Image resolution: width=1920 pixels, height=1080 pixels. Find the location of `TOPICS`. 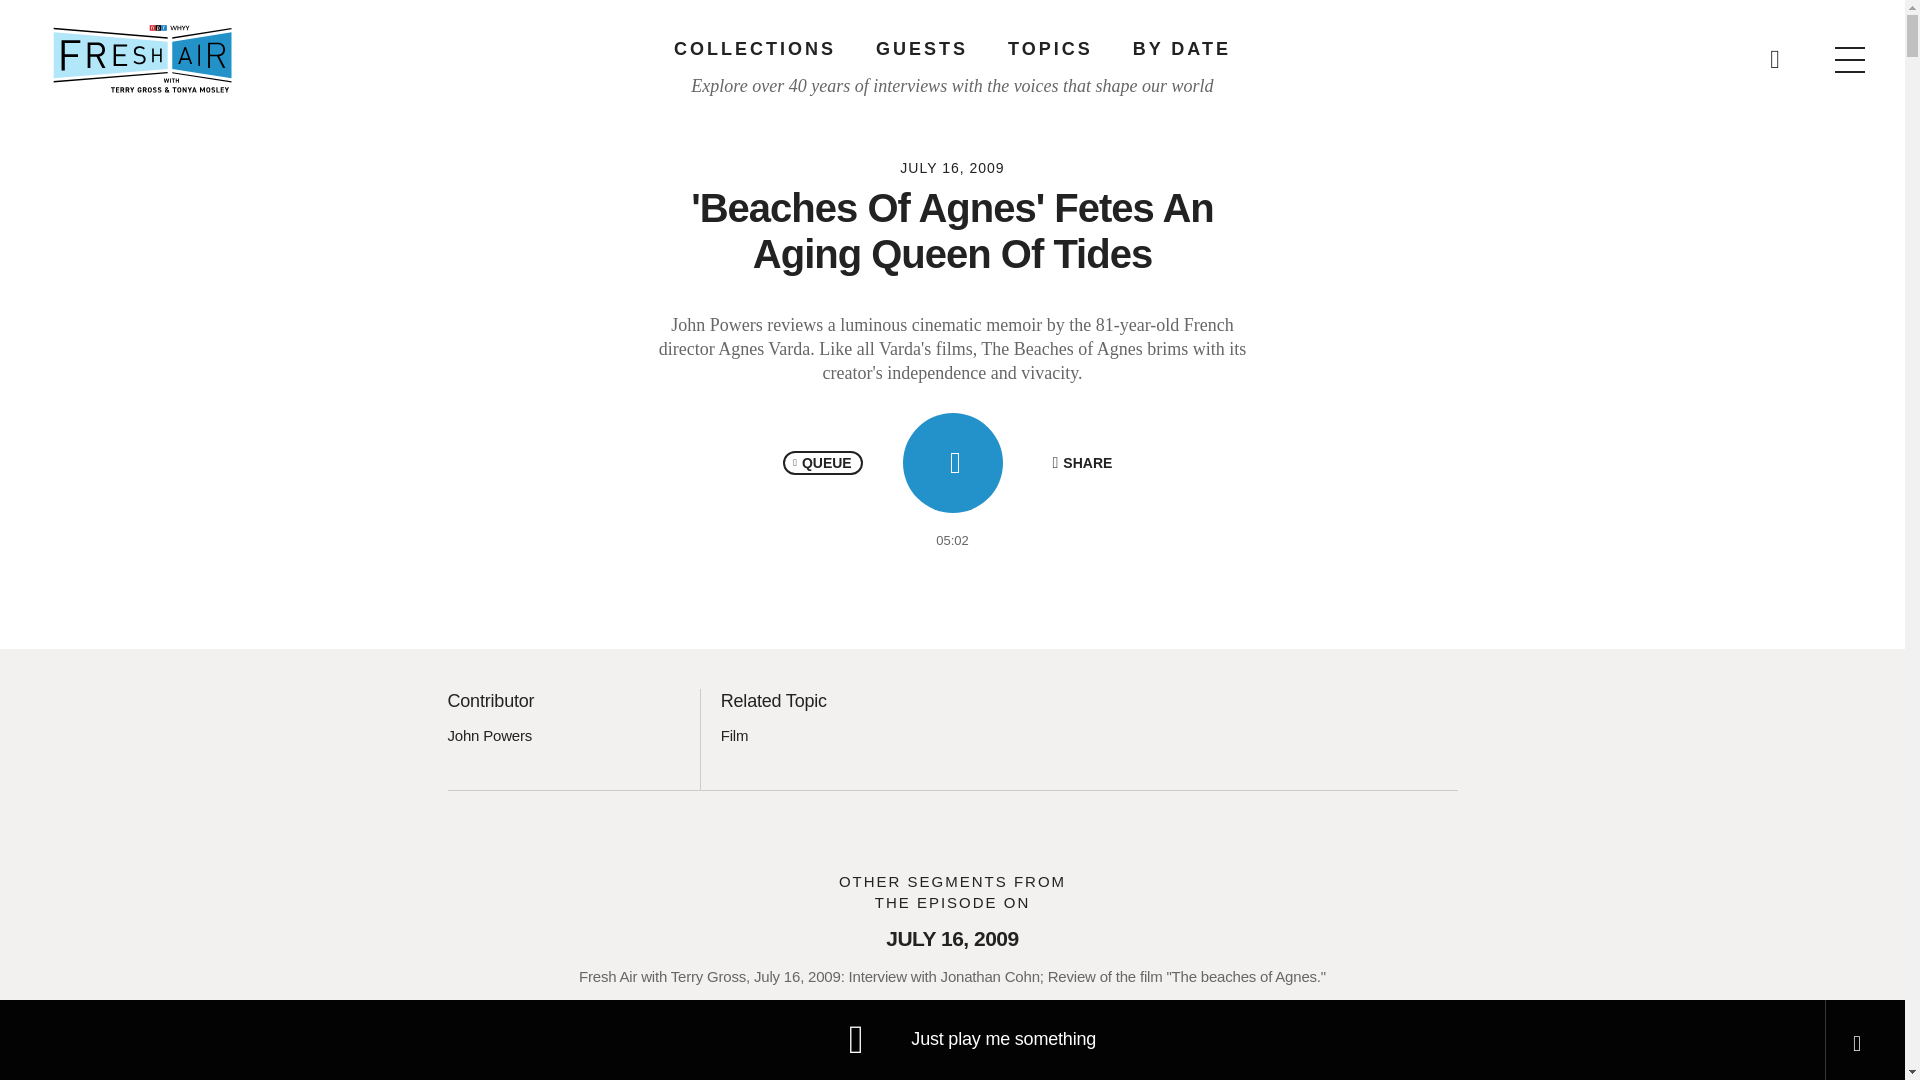

TOPICS is located at coordinates (1050, 48).